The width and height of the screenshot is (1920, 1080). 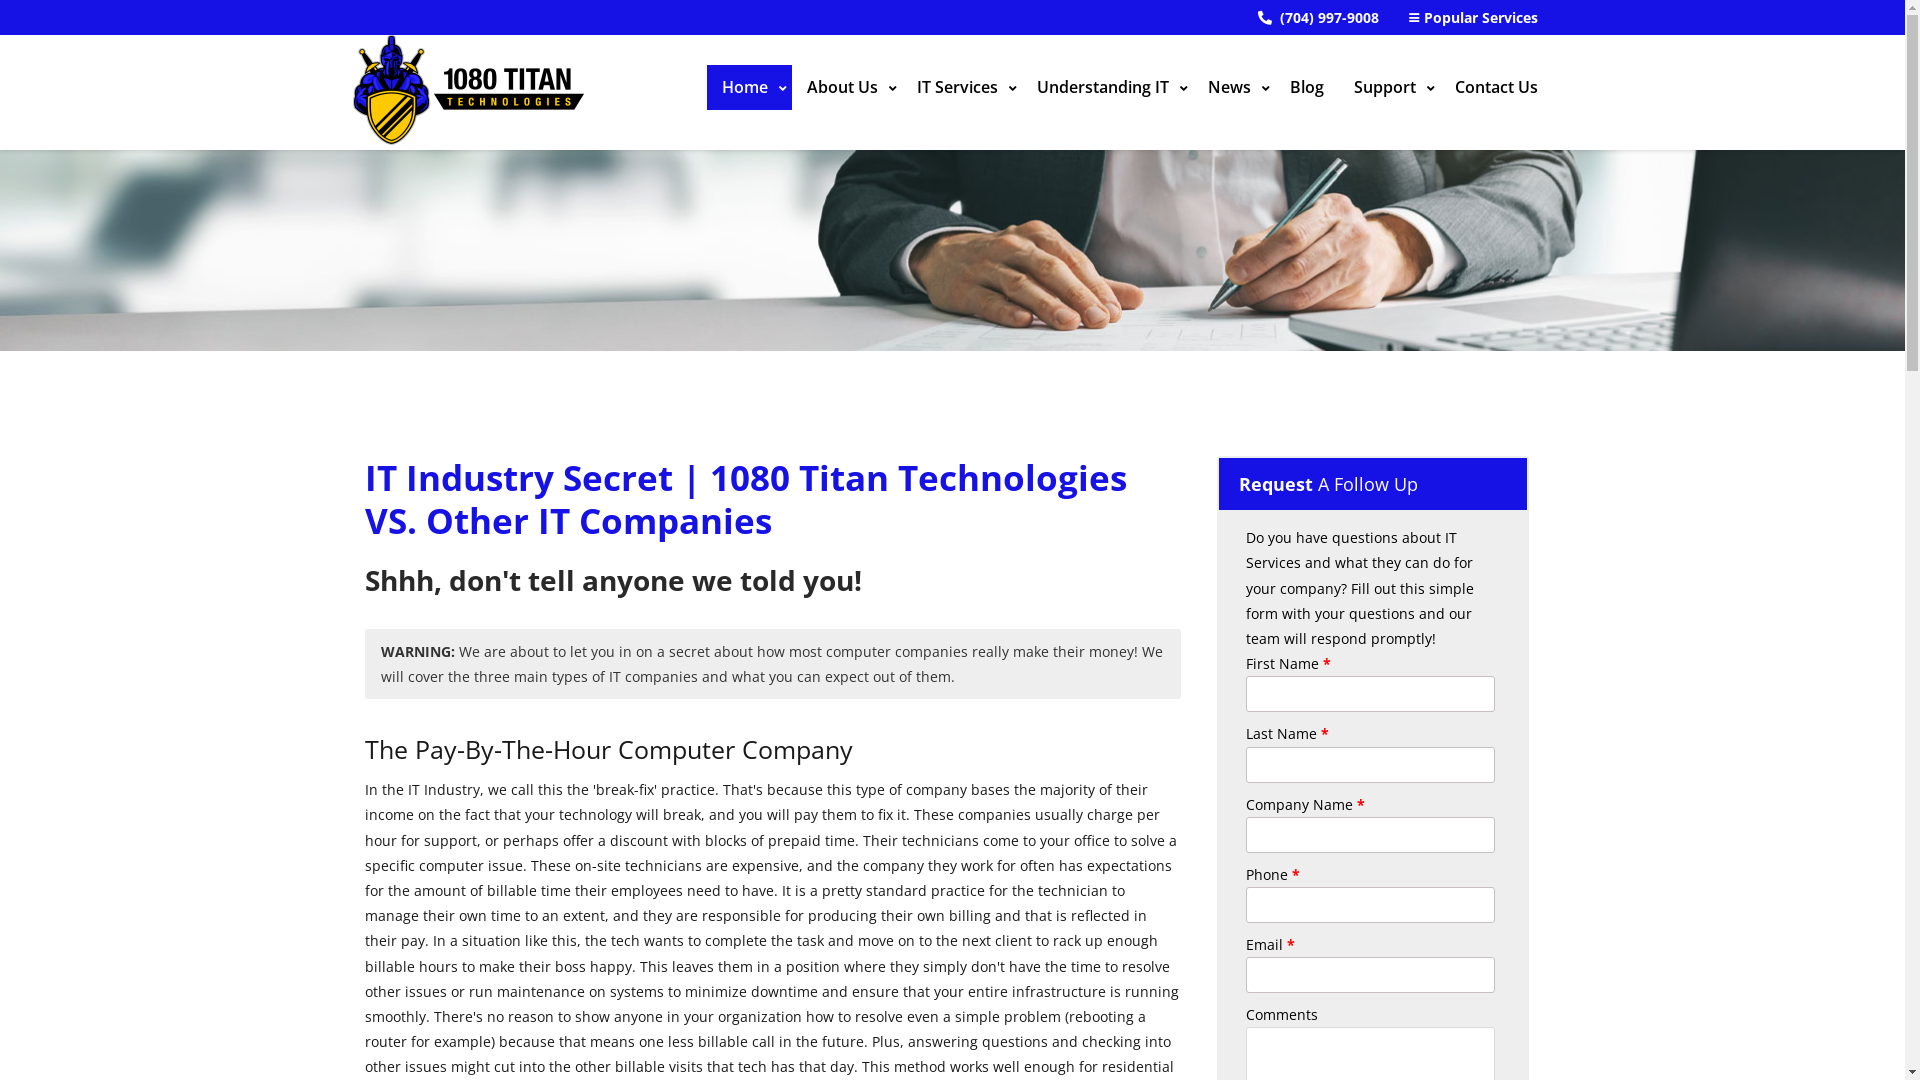 I want to click on Understanding IT, so click(x=1108, y=88).